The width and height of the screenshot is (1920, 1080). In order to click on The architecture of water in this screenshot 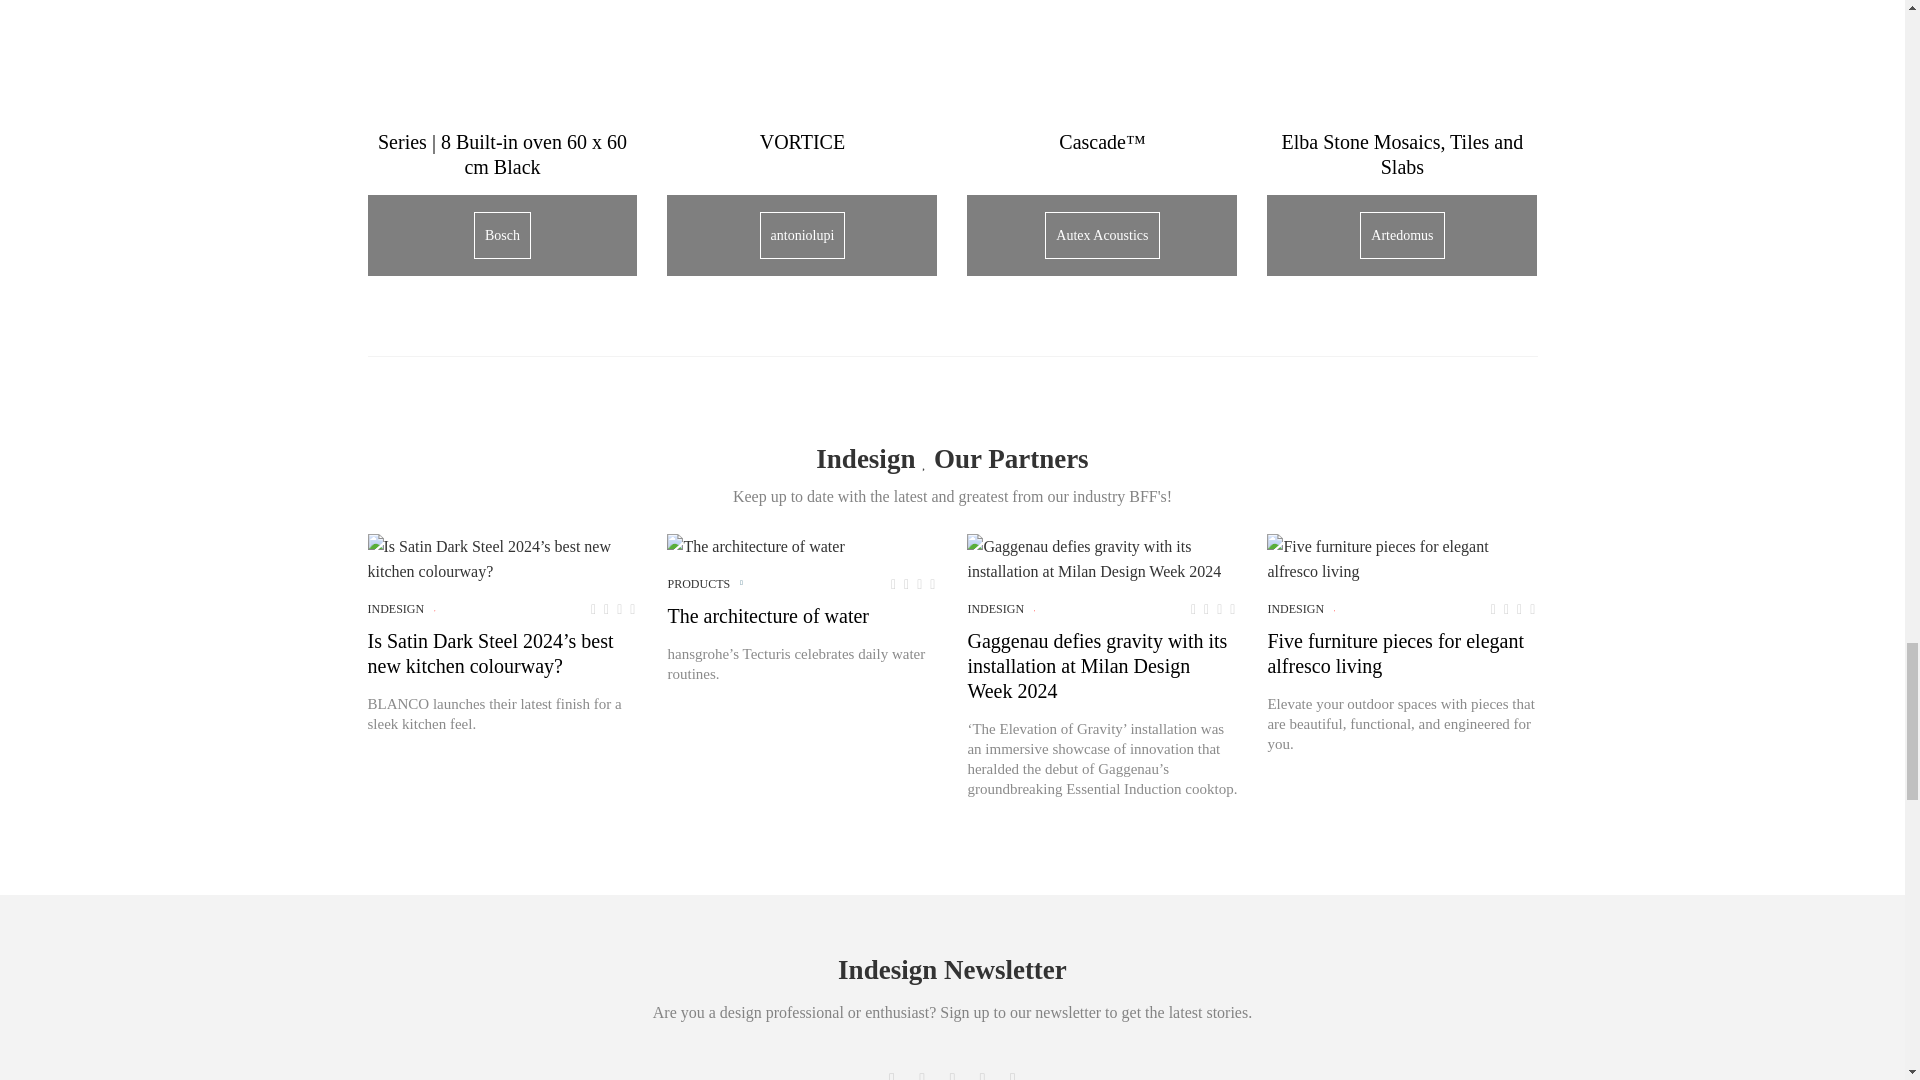, I will do `click(755, 546)`.